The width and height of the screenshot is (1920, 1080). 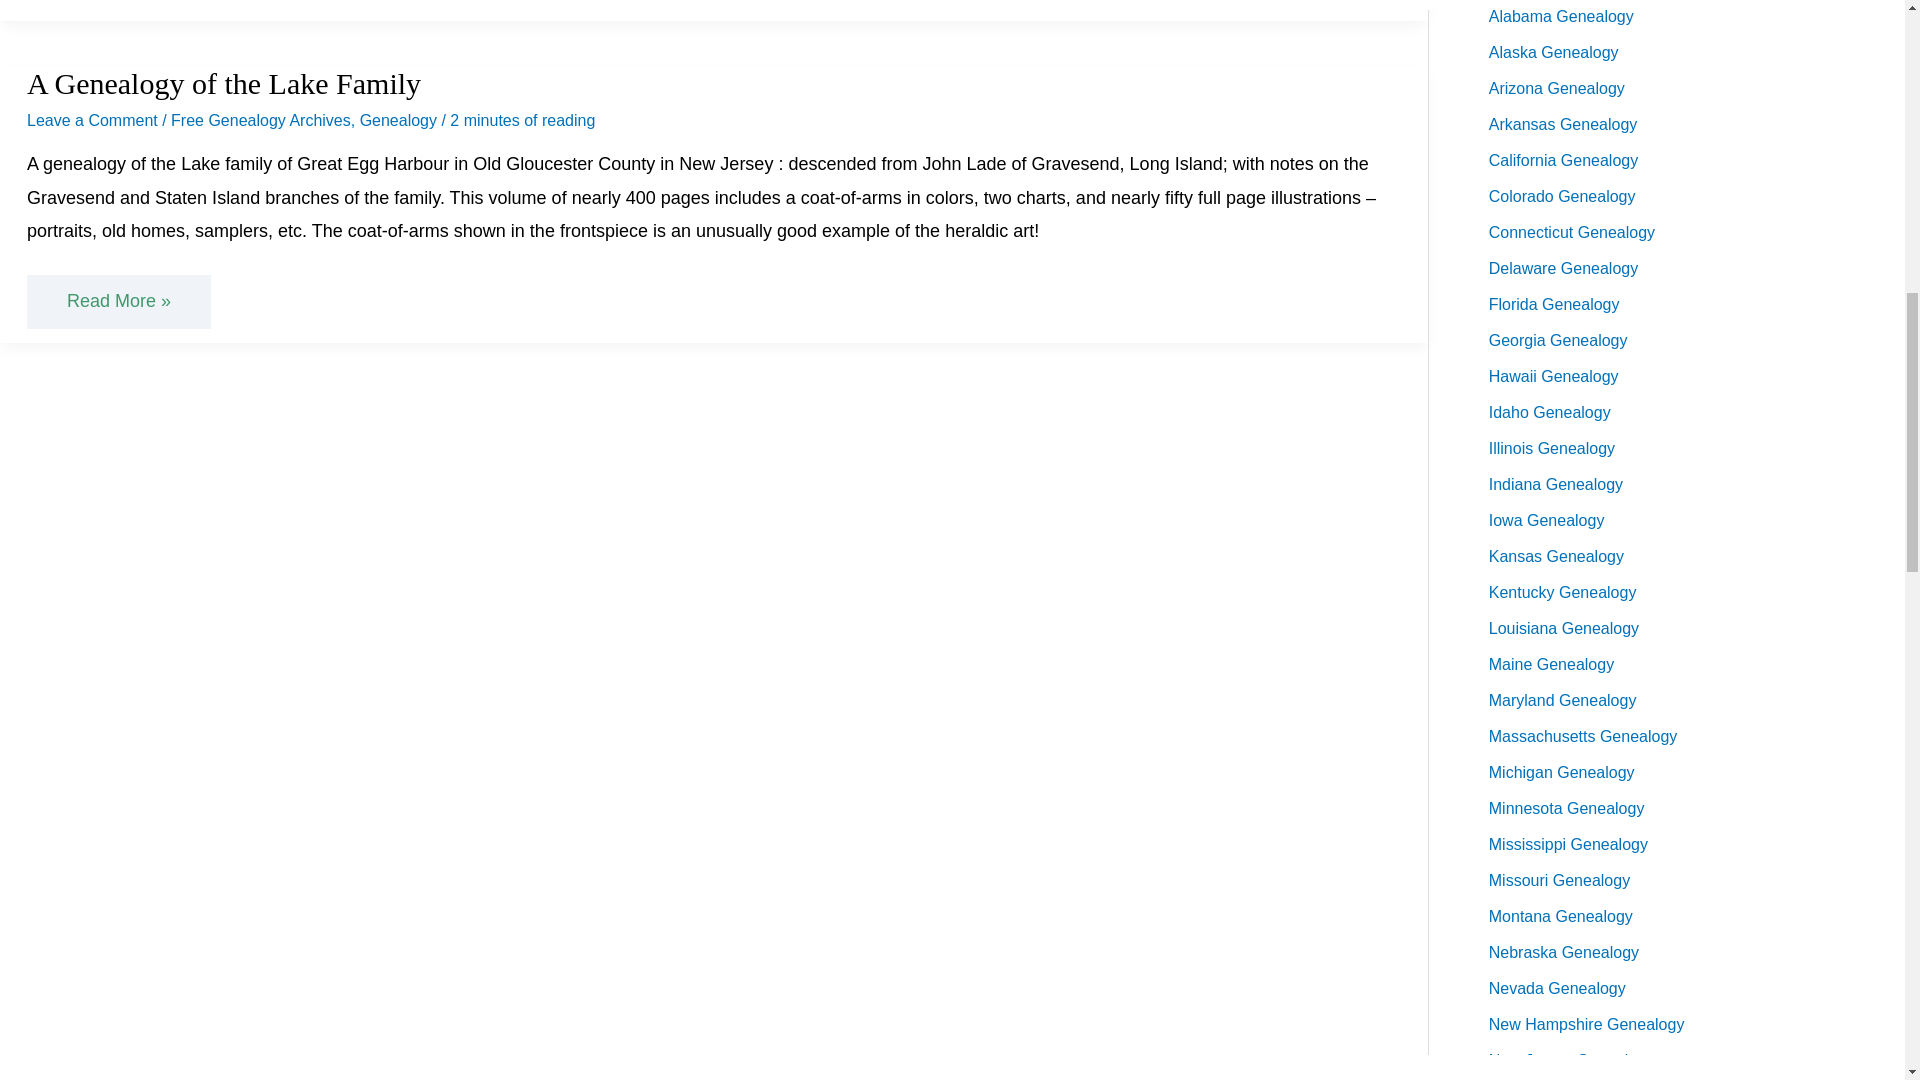 I want to click on Leave a Comment, so click(x=92, y=120).